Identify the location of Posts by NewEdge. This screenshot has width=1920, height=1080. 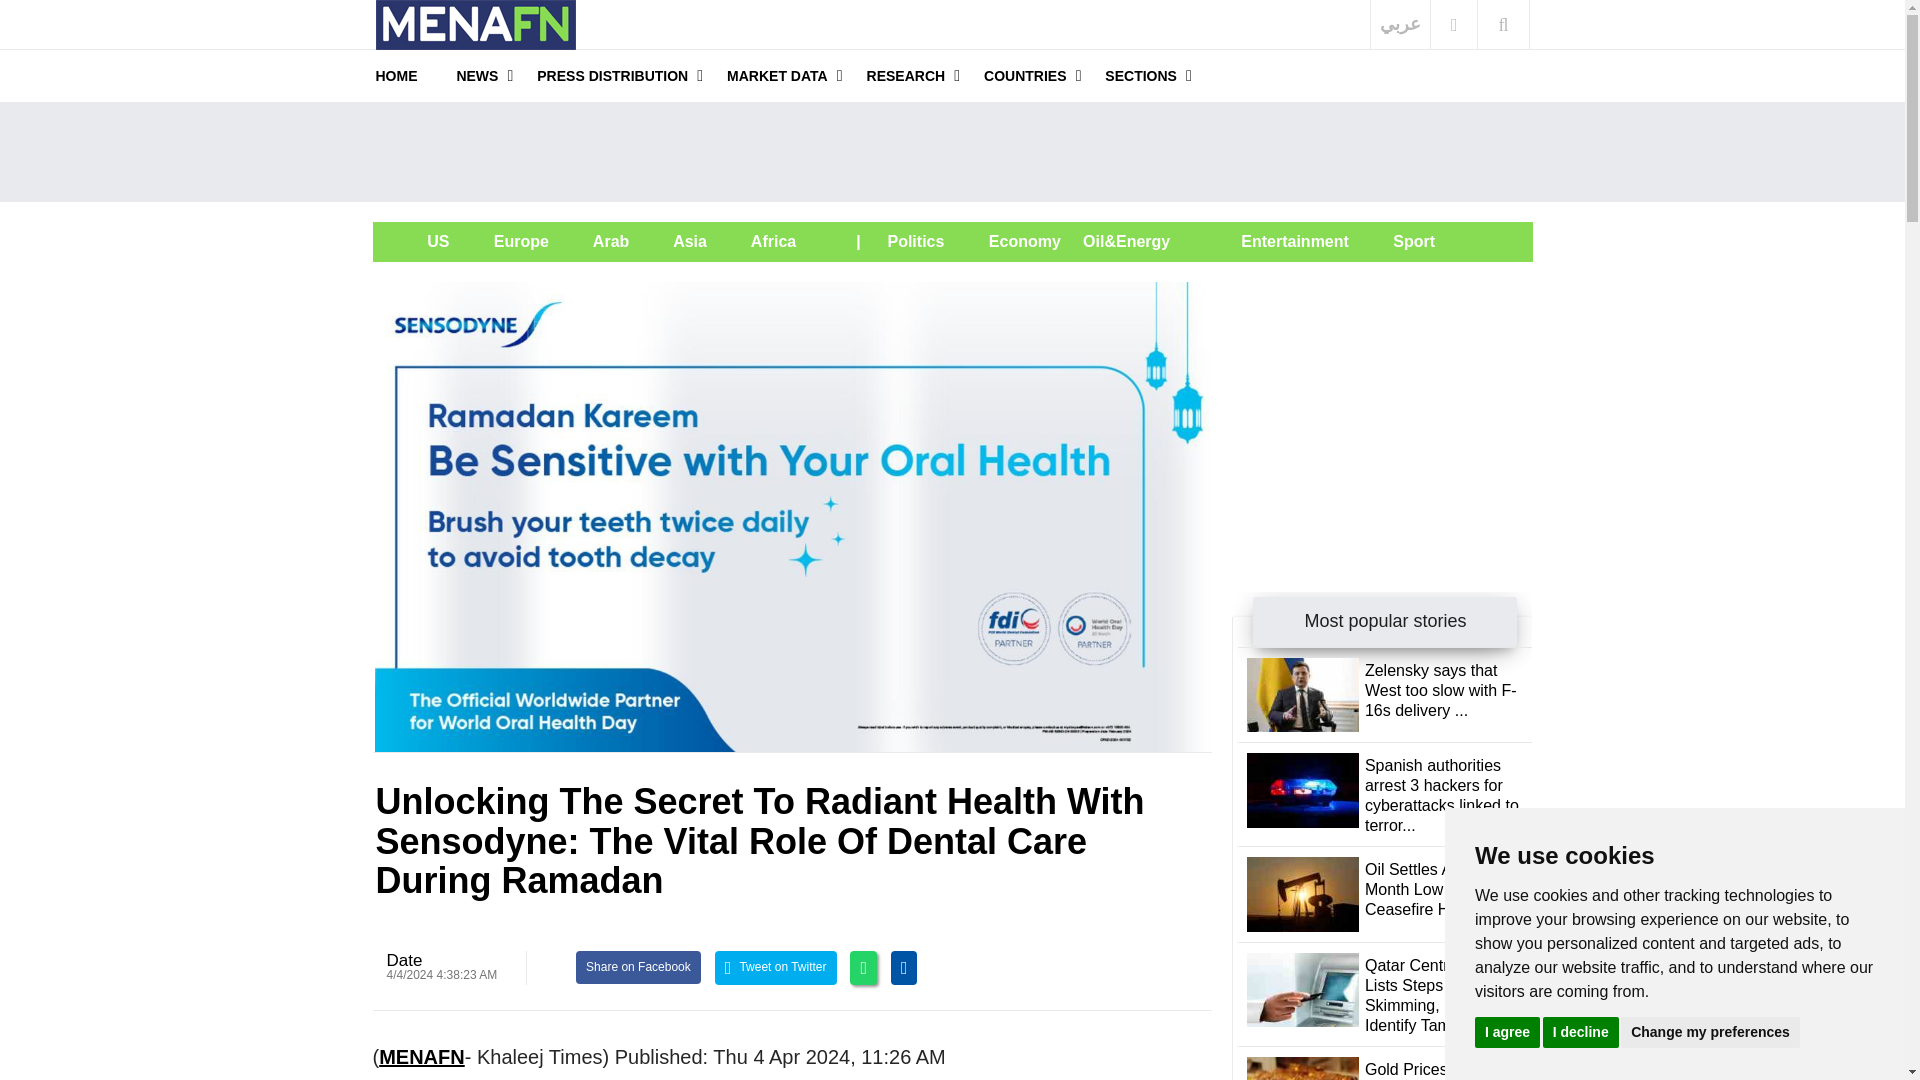
(404, 960).